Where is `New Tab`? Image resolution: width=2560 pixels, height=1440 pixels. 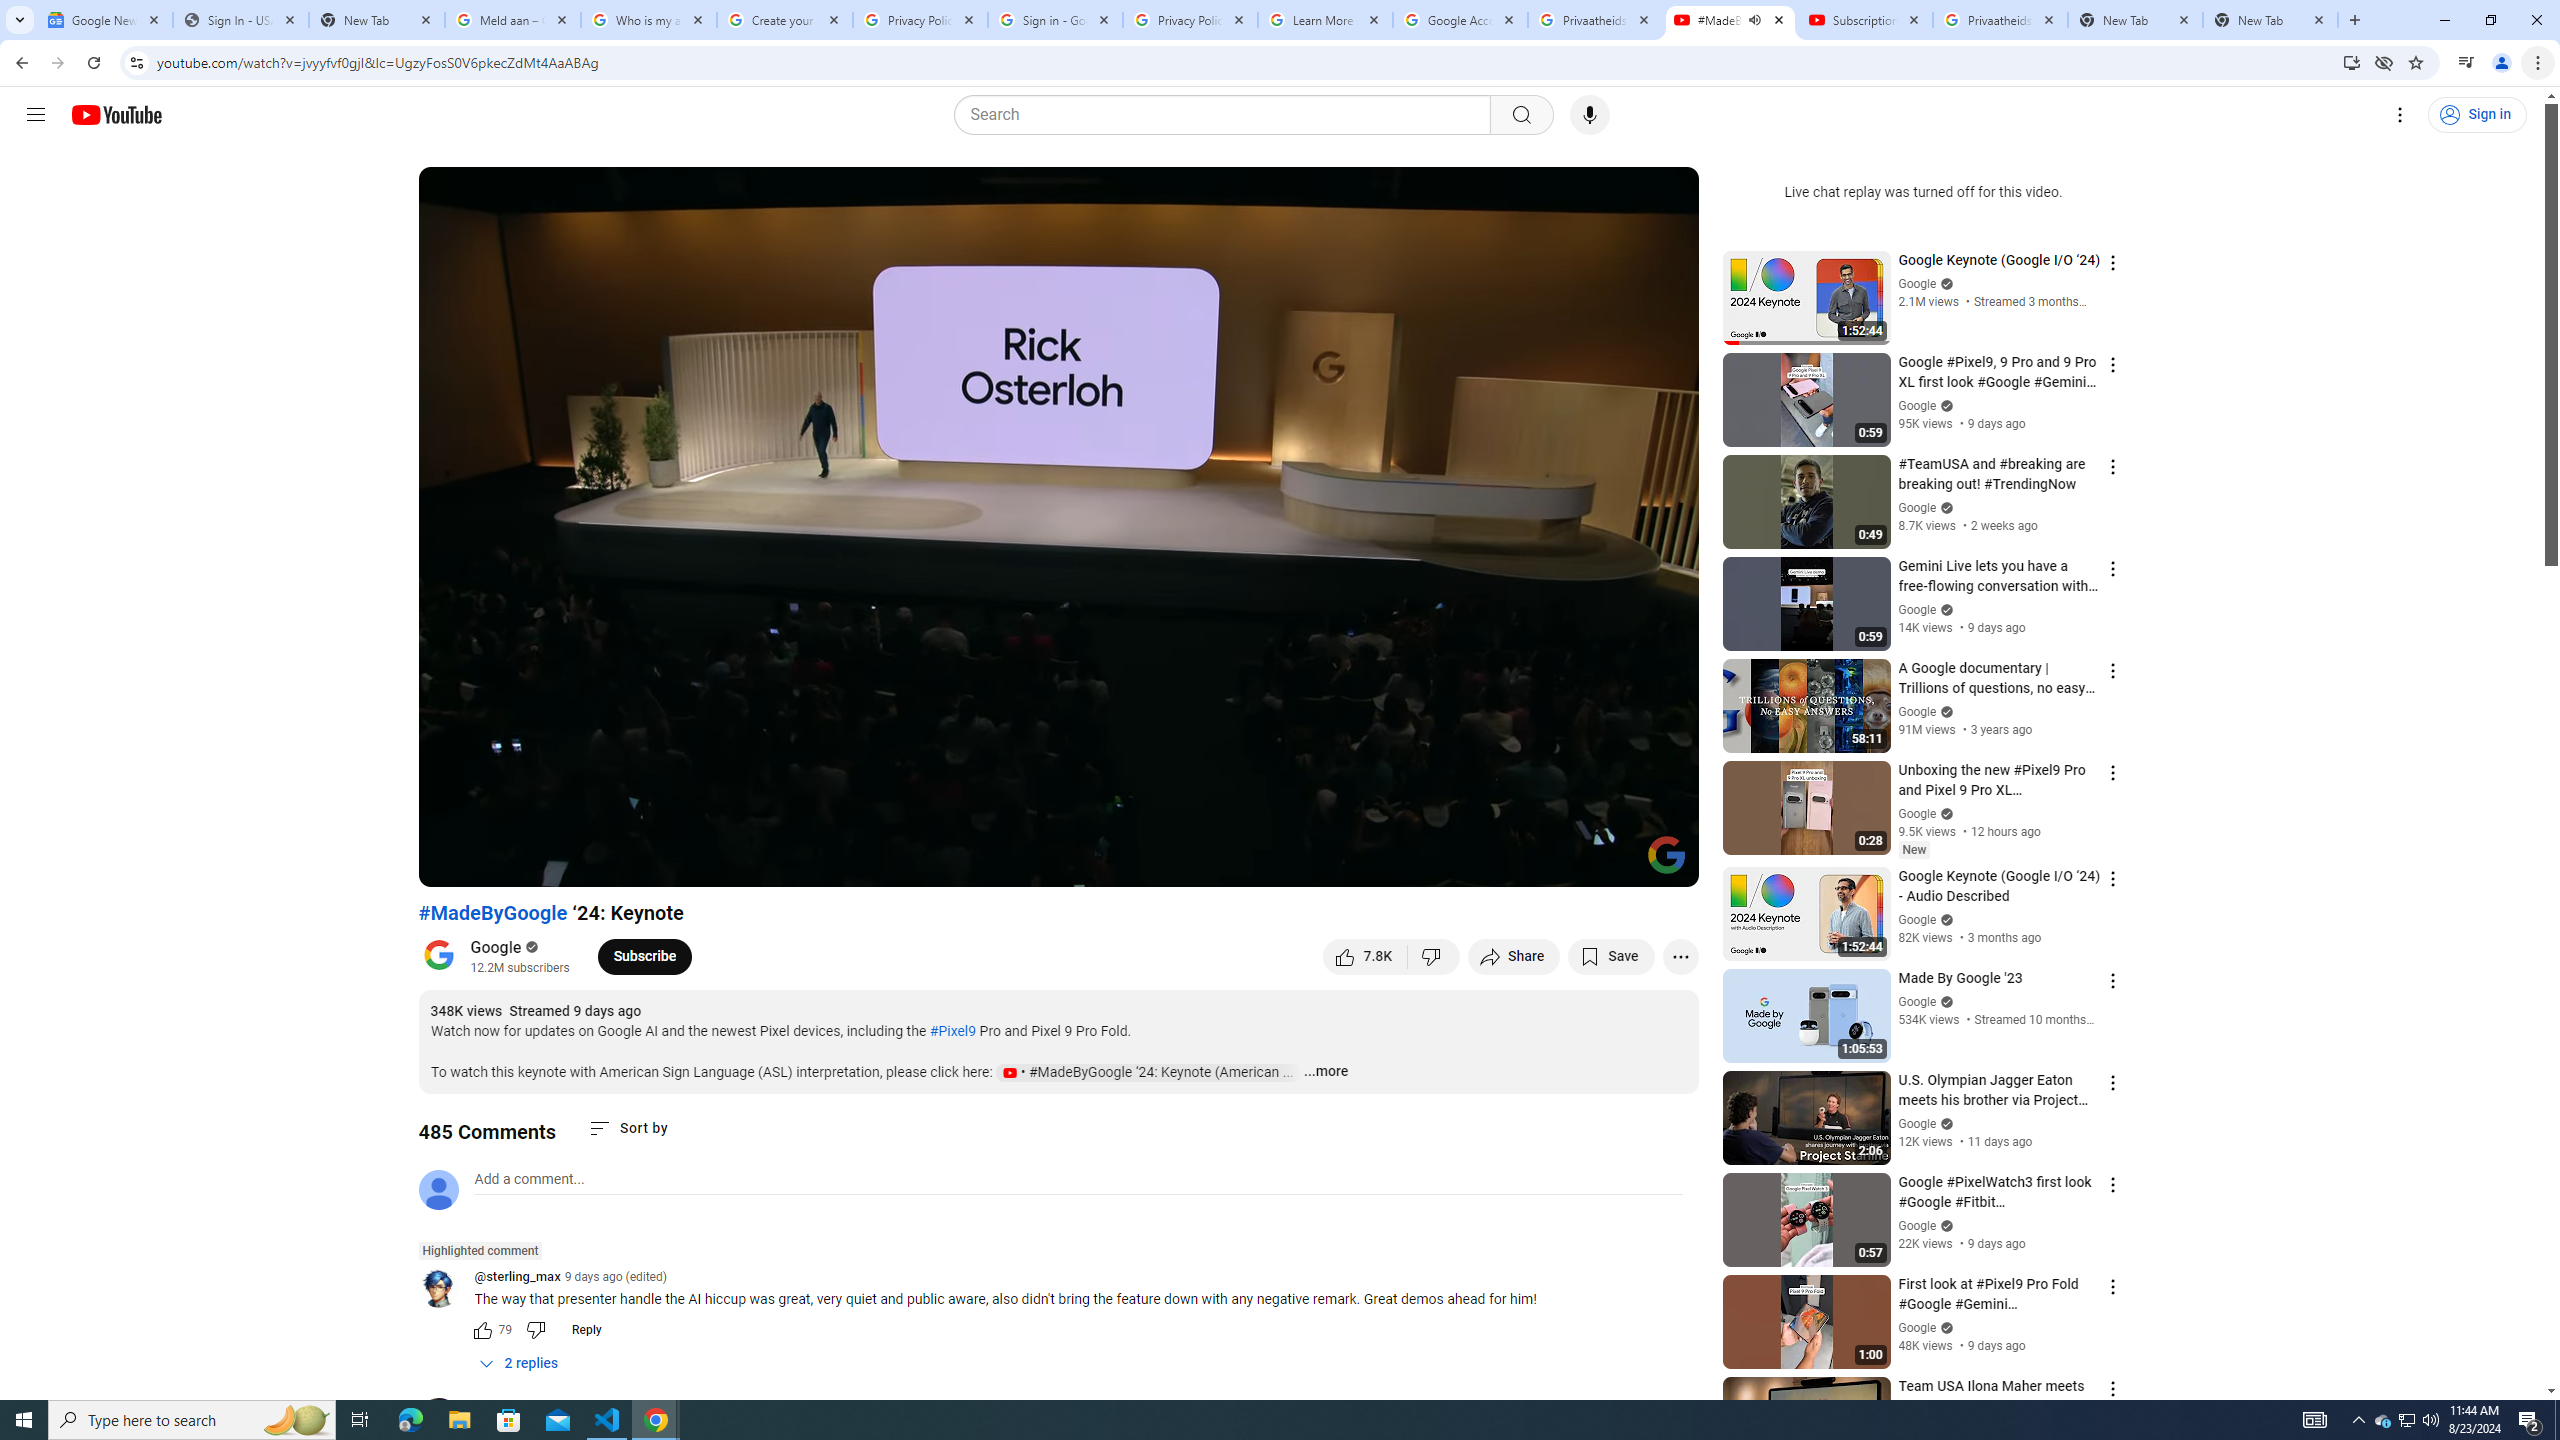 New Tab is located at coordinates (376, 20).